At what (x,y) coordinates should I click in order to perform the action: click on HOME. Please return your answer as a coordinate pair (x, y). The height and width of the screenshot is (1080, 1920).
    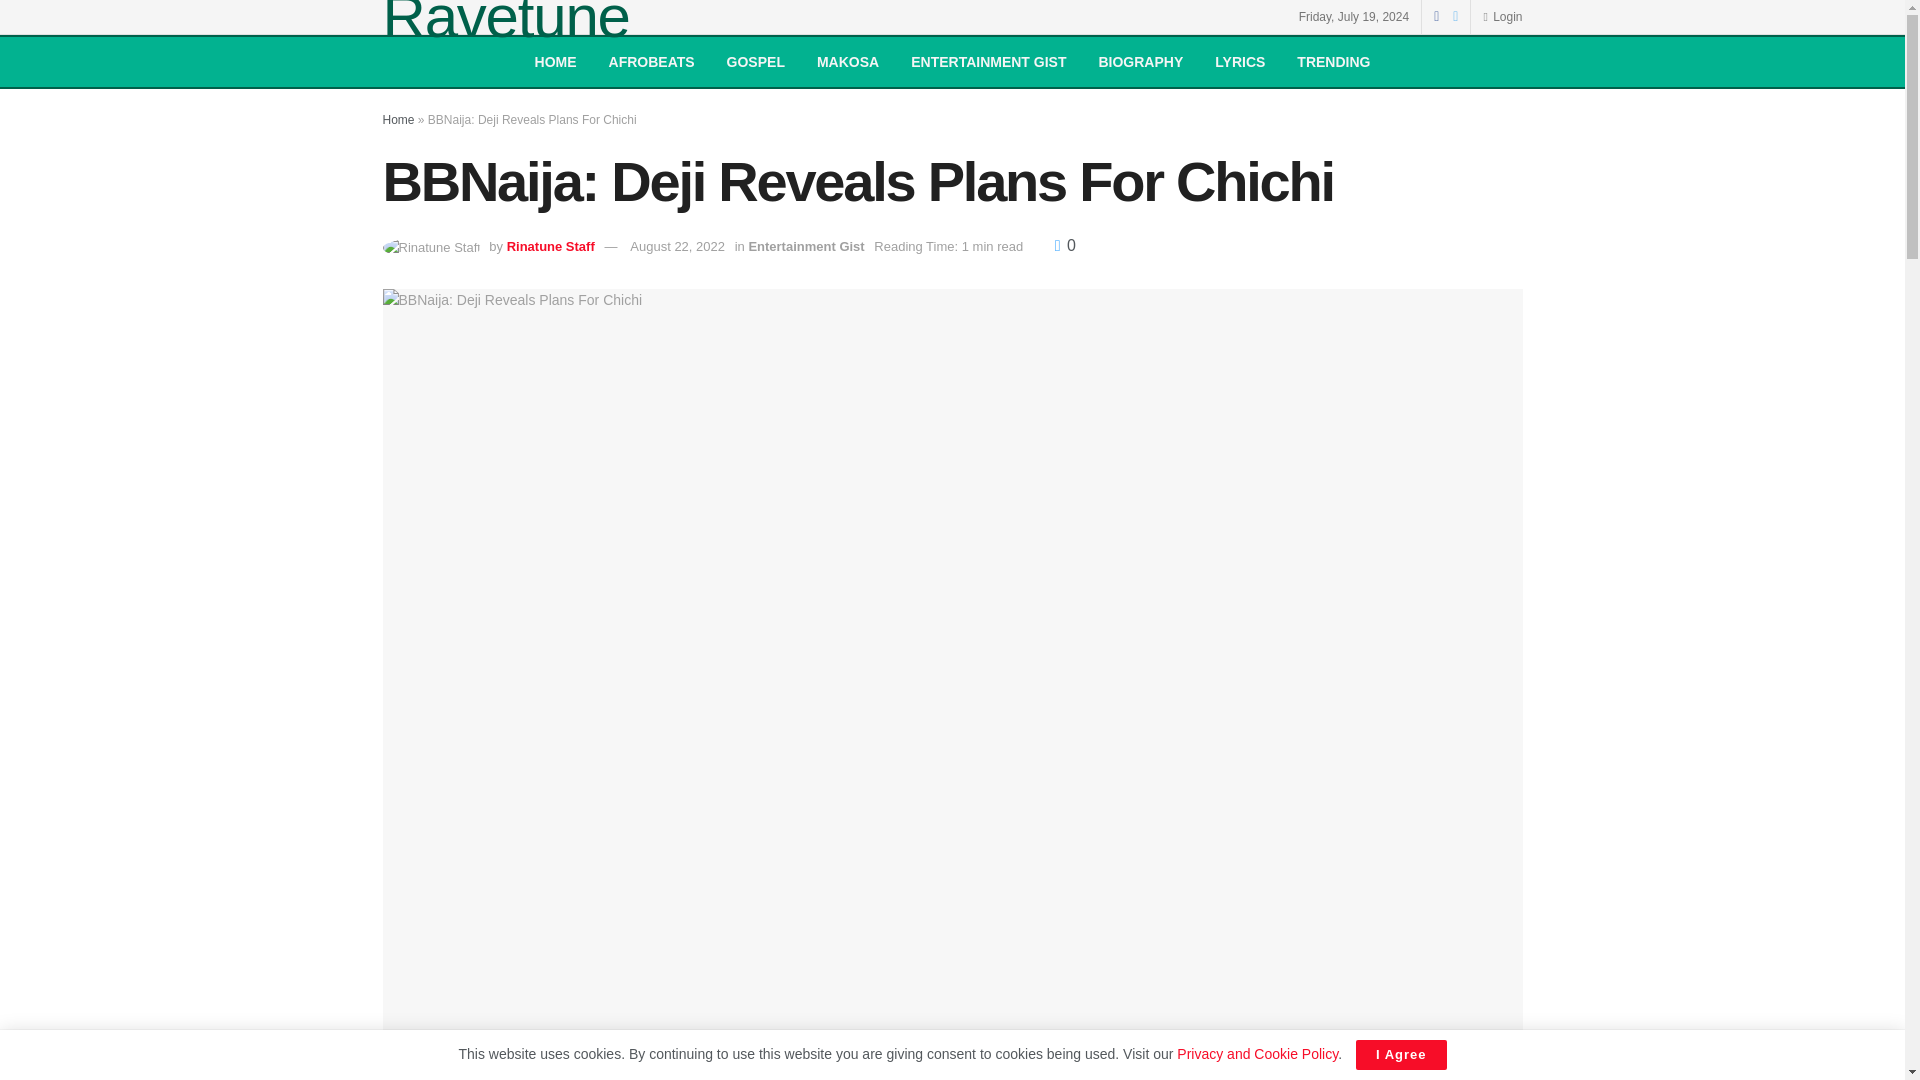
    Looking at the image, I should click on (556, 62).